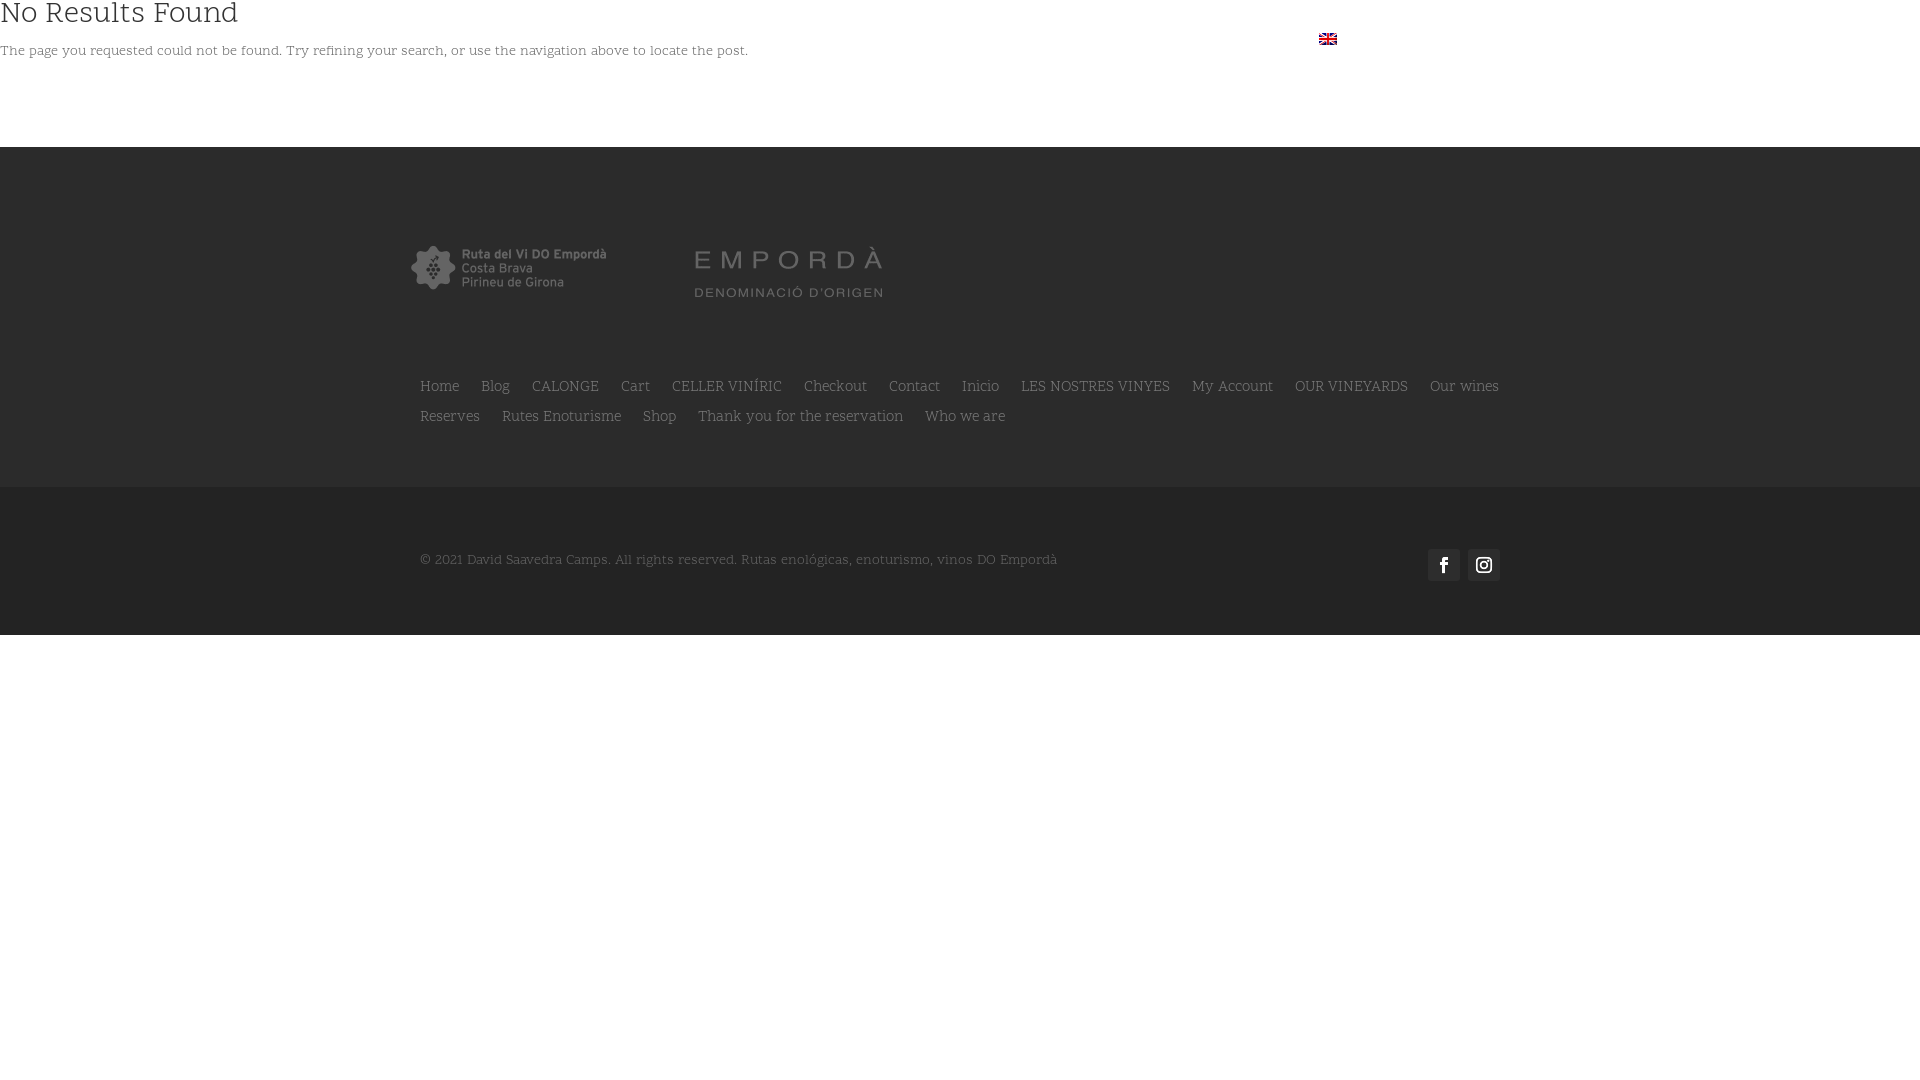 The width and height of the screenshot is (1920, 1080). I want to click on ruta-vi-do-emporda-viniric, so click(508, 267).